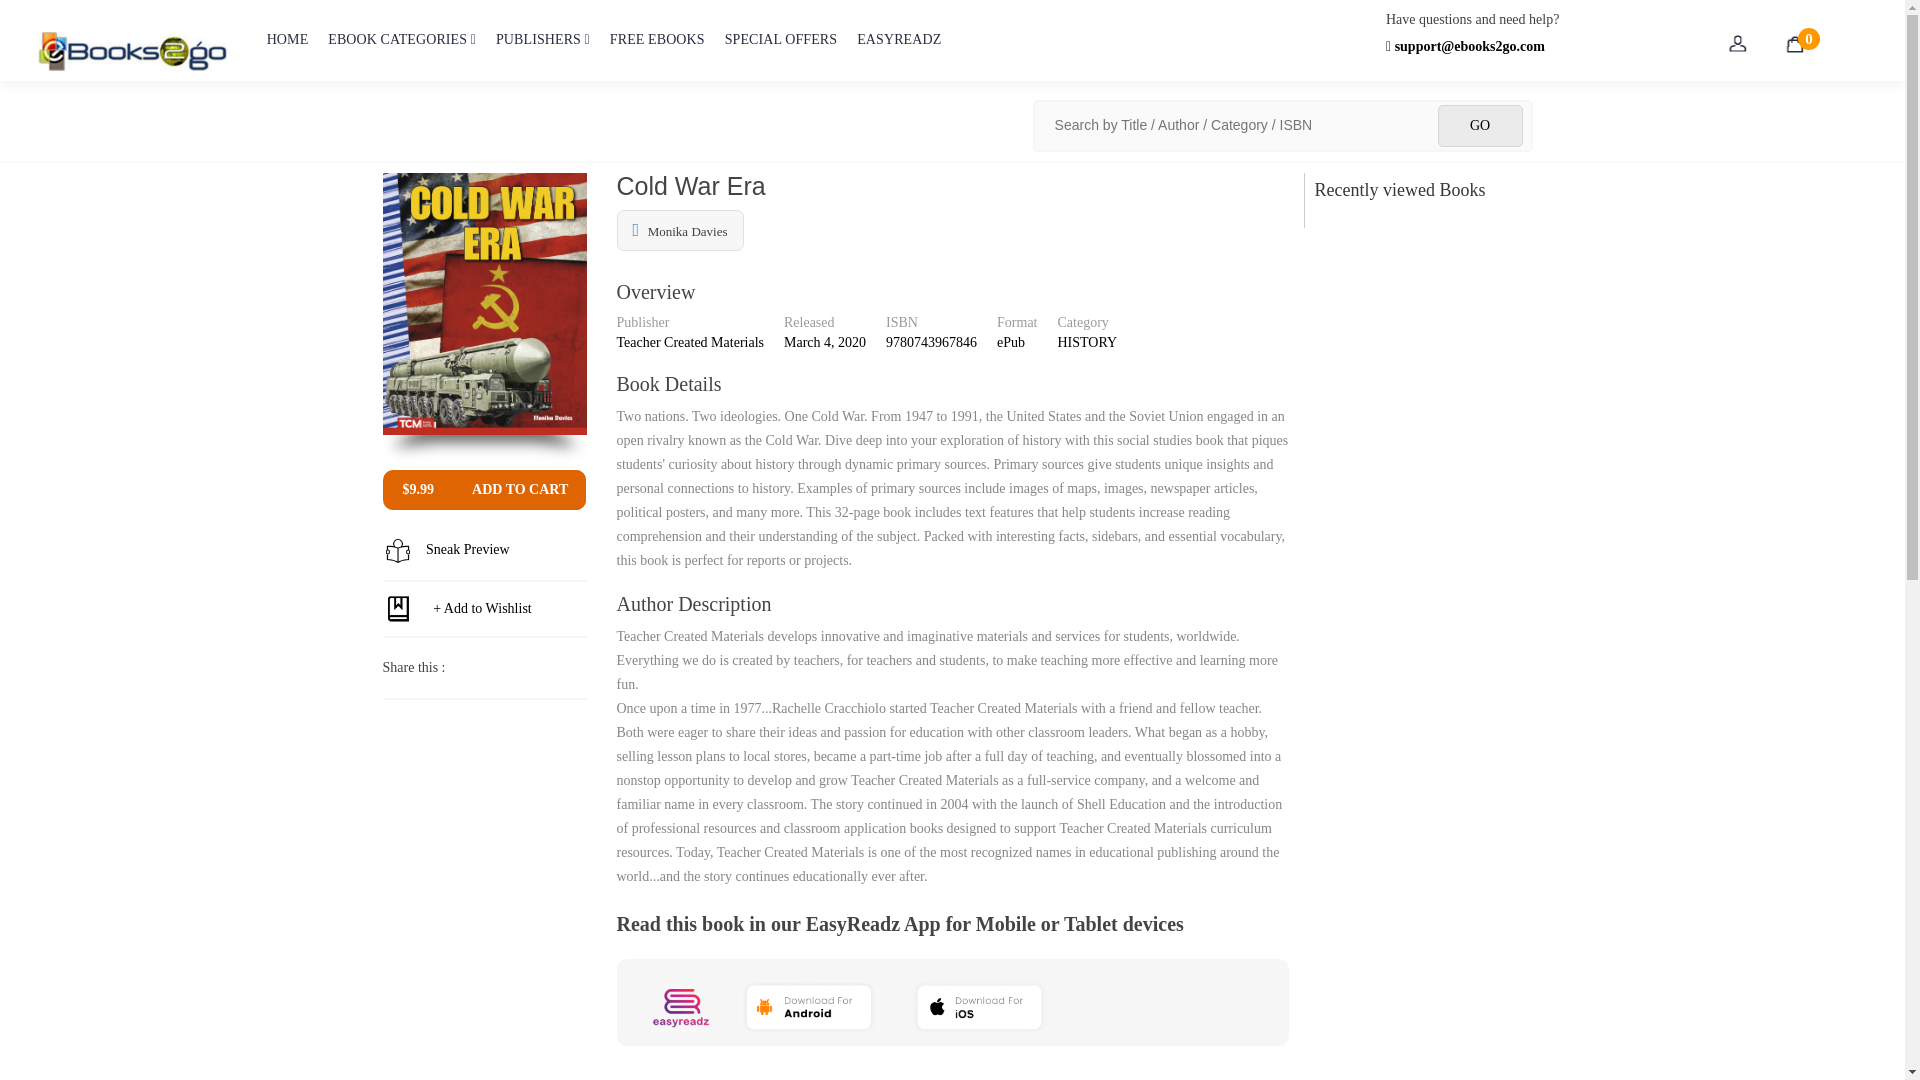 Image resolution: width=1920 pixels, height=1080 pixels. What do you see at coordinates (402, 53) in the screenshot?
I see `EBOOK CATEGORIES` at bounding box center [402, 53].